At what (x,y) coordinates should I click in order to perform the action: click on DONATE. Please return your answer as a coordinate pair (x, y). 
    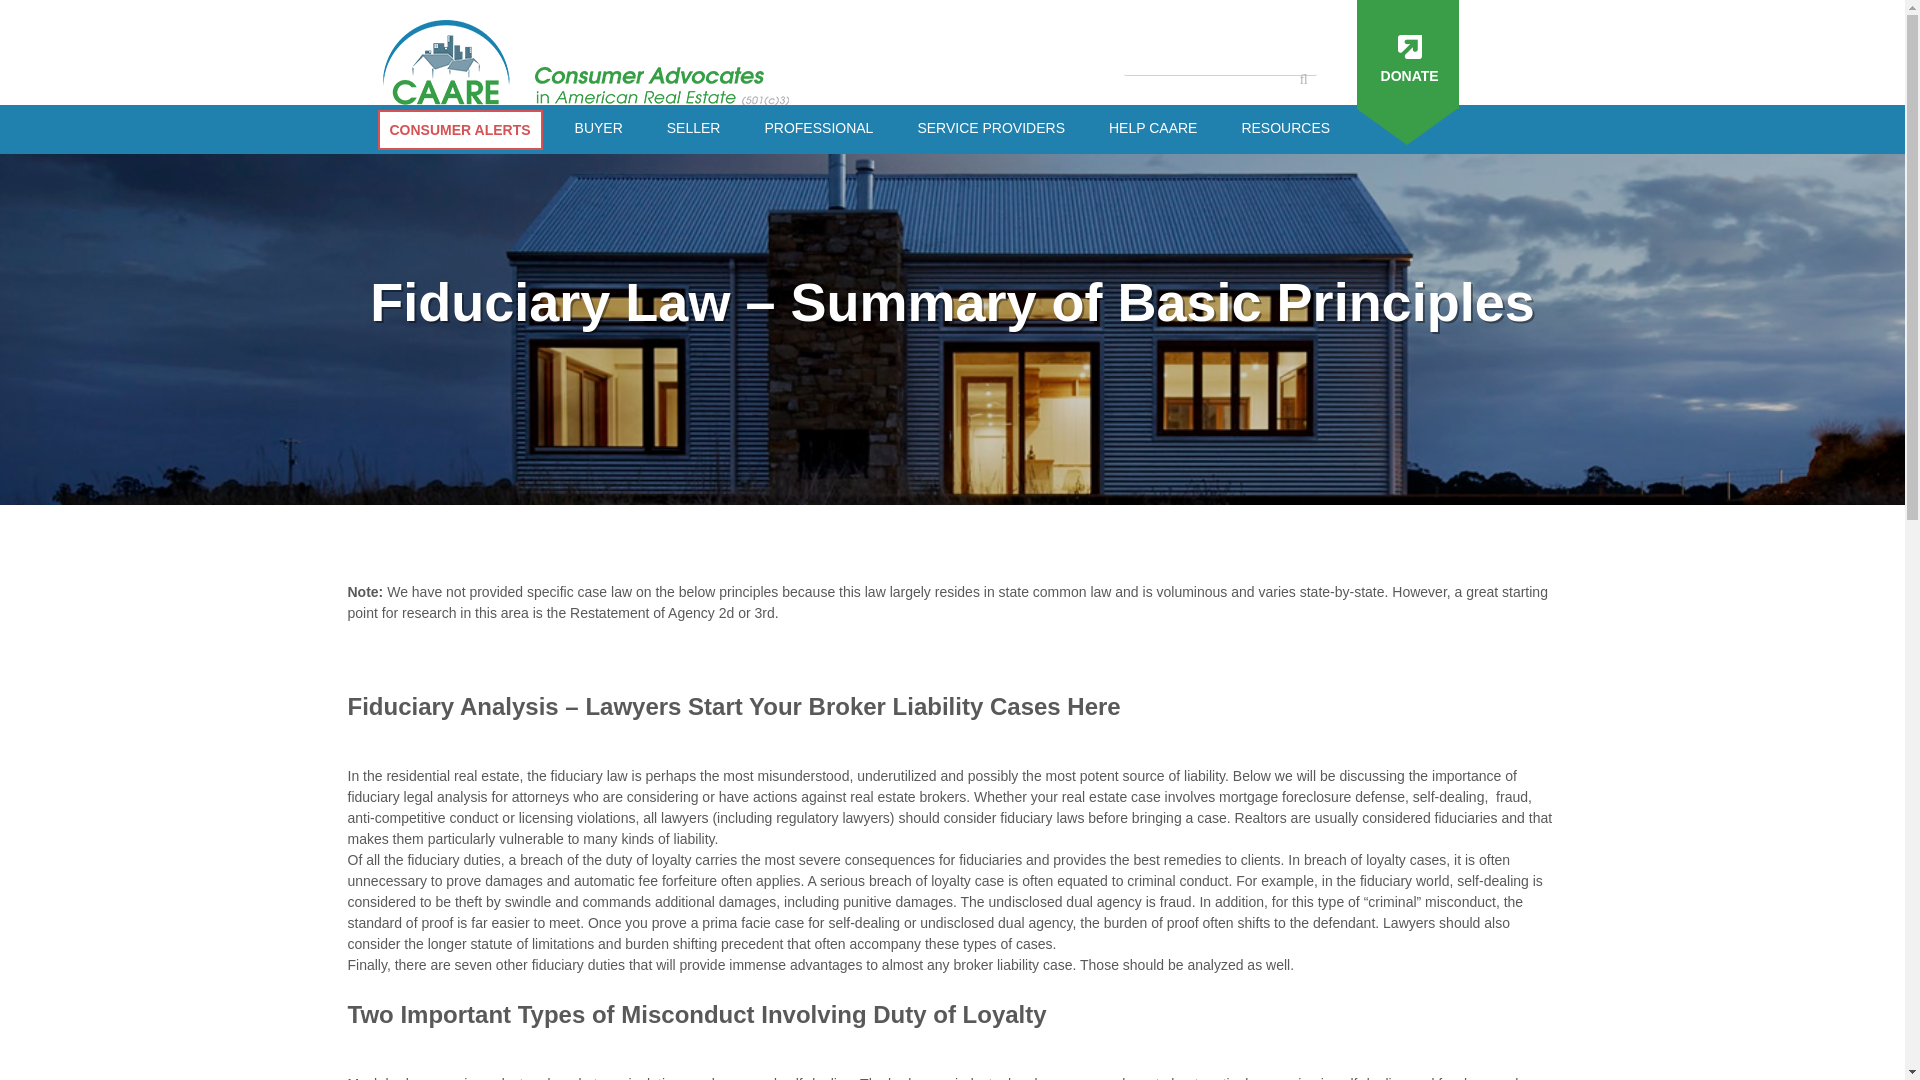
    Looking at the image, I should click on (1407, 54).